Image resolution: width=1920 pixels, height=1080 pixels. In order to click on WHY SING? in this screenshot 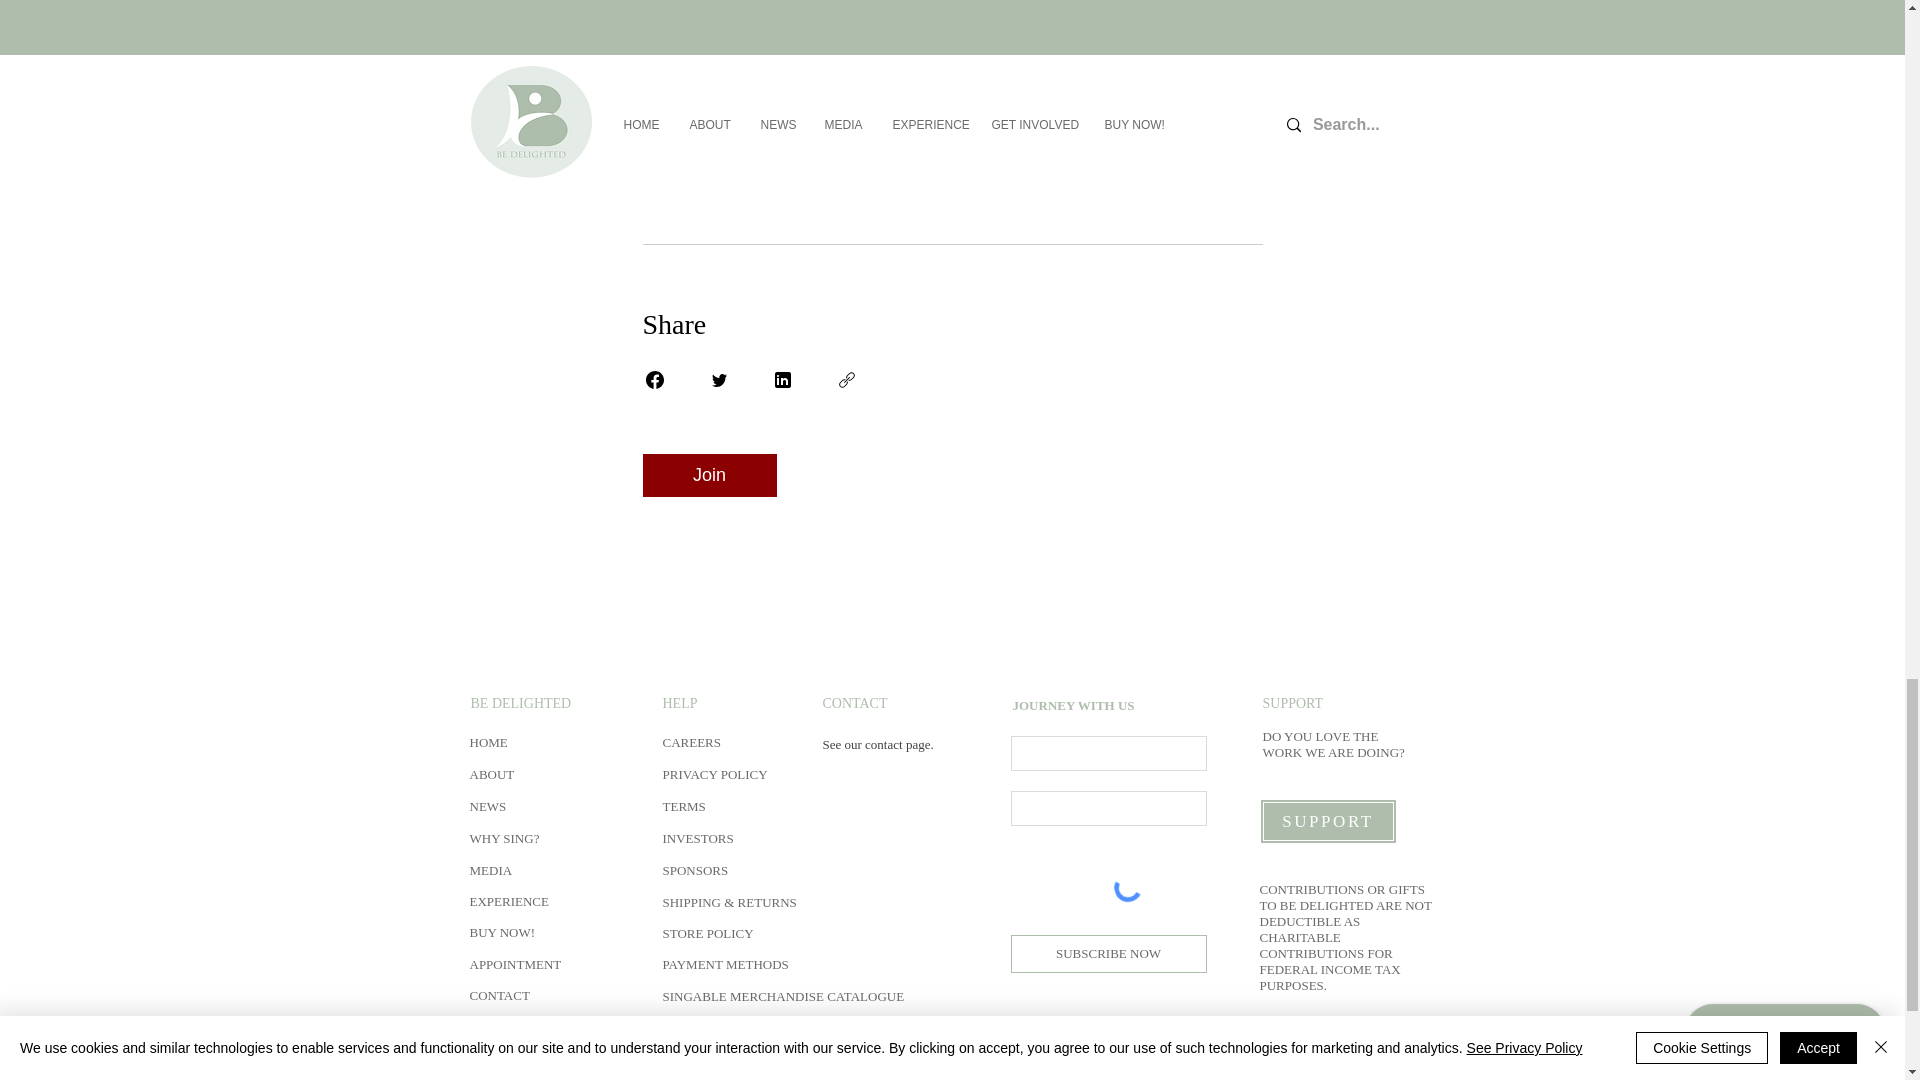, I will do `click(504, 838)`.